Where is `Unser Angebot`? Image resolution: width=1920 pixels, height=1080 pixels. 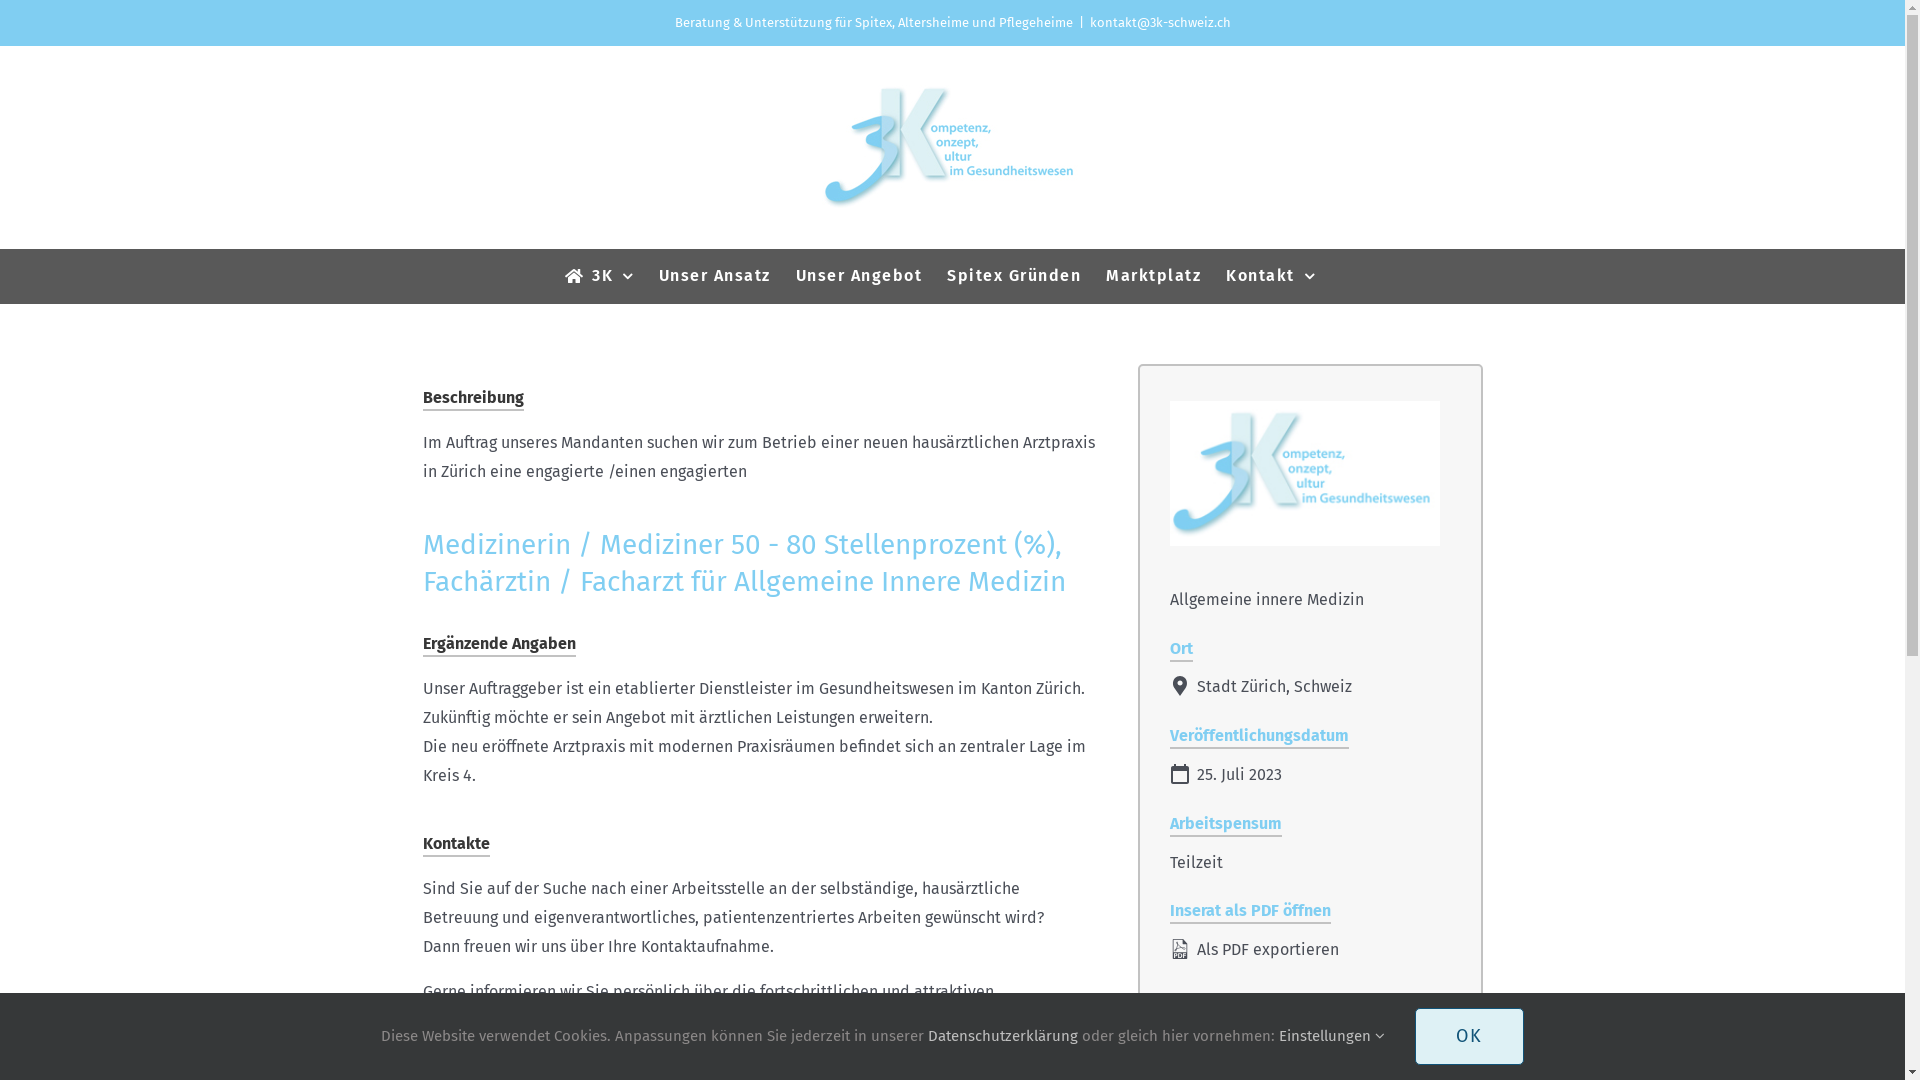
Unser Angebot is located at coordinates (860, 276).